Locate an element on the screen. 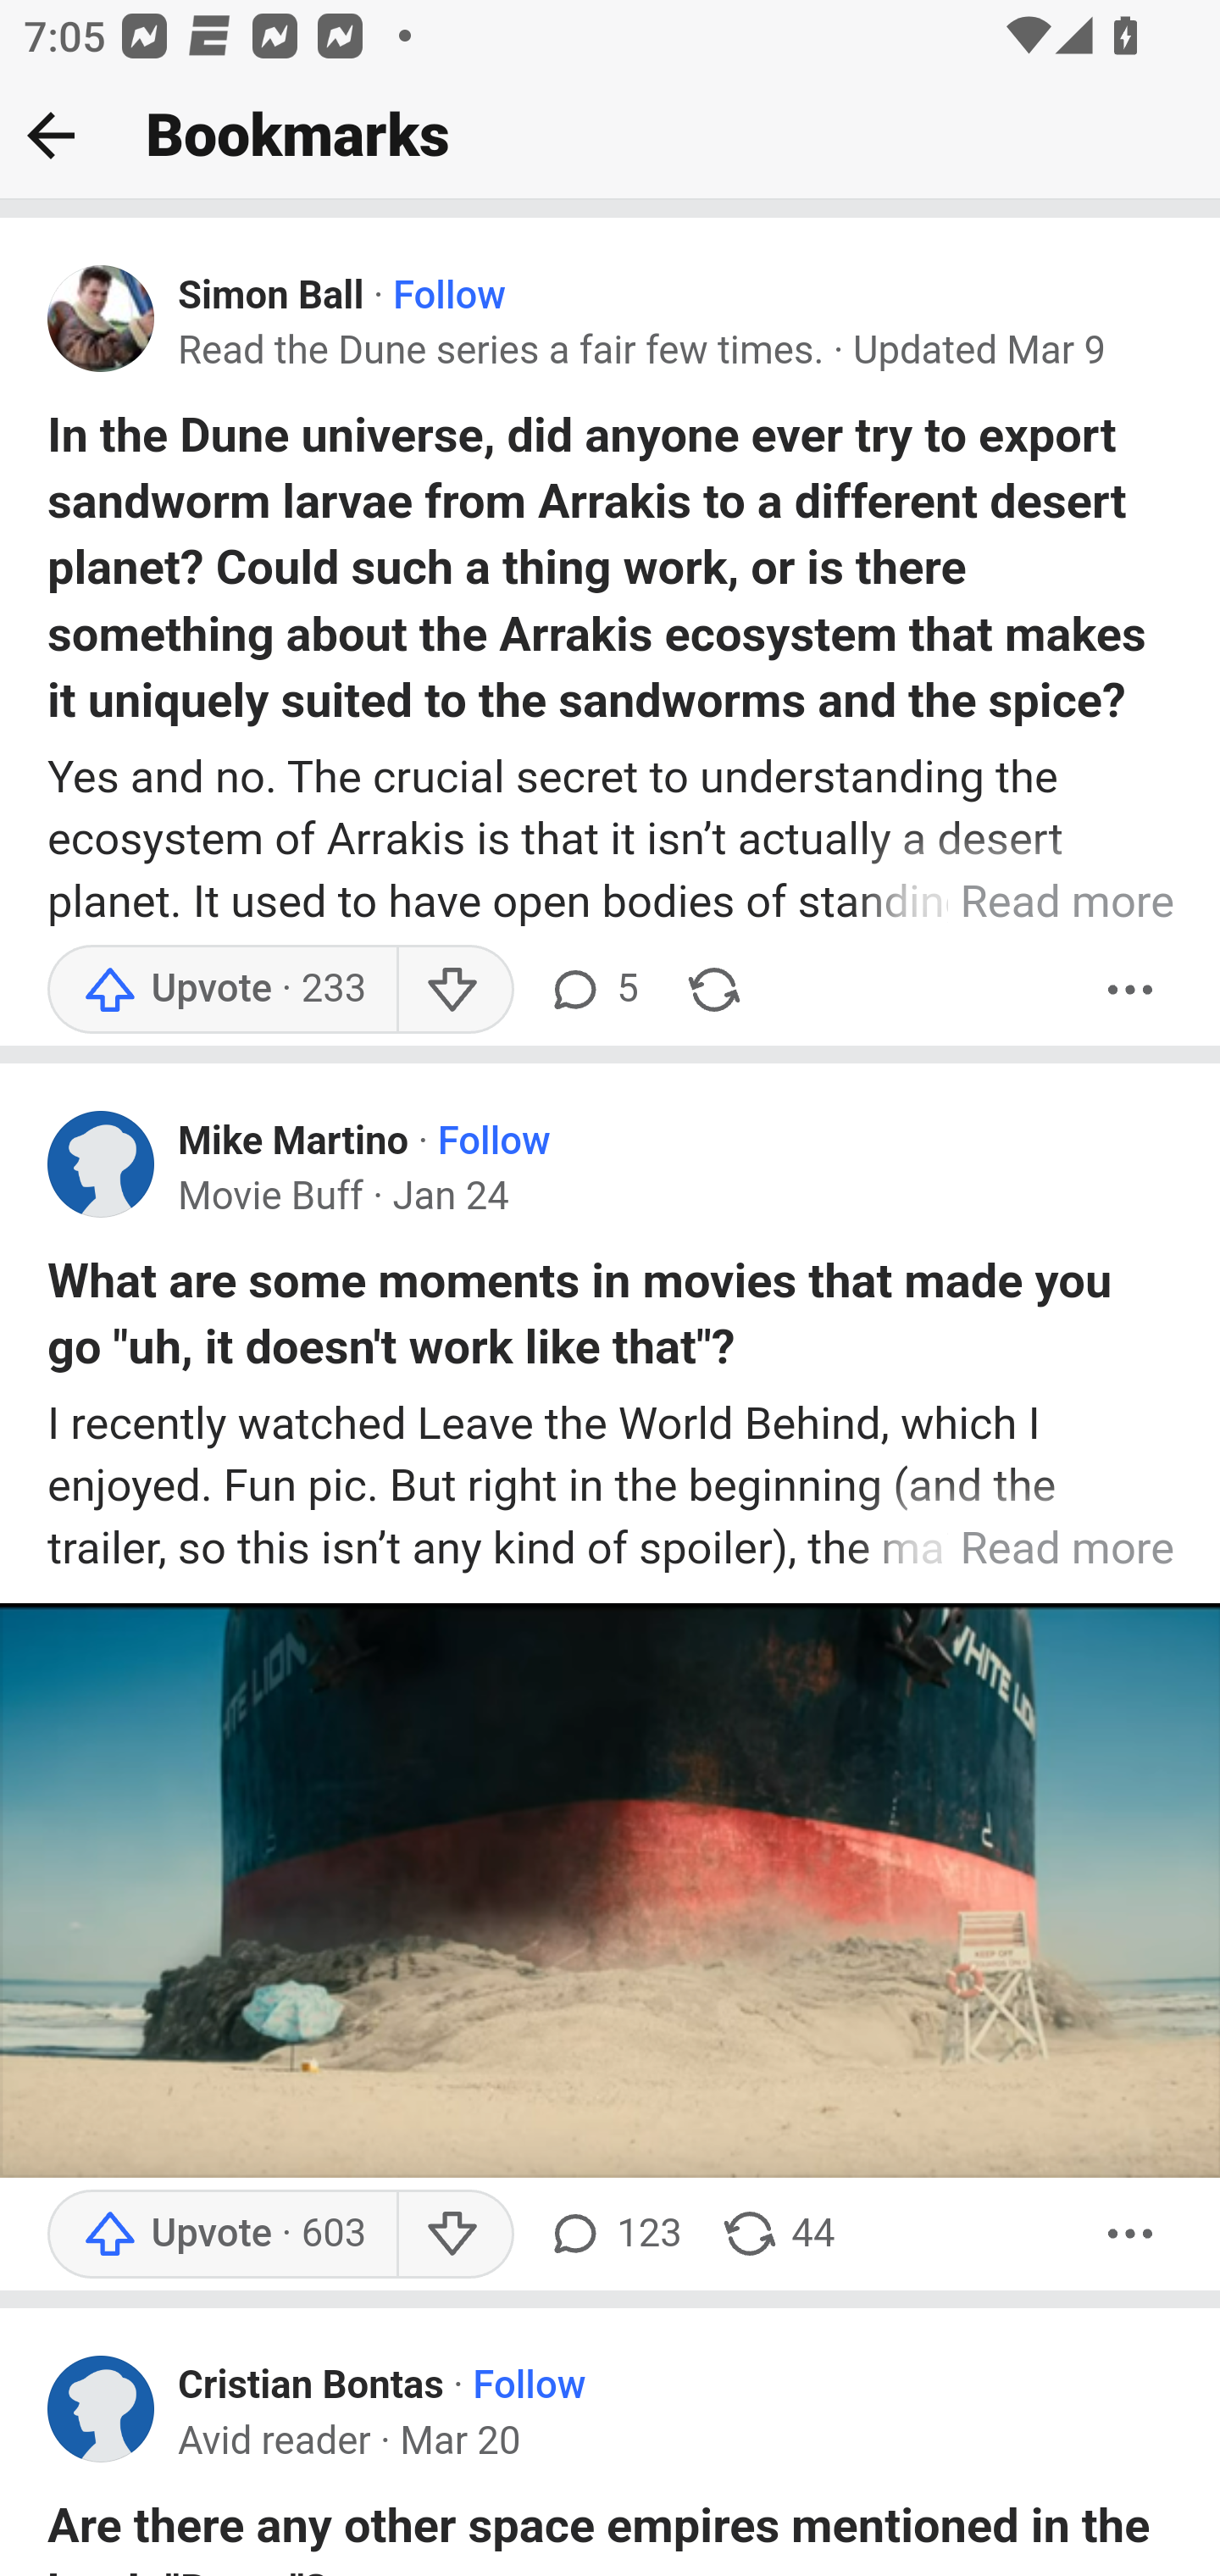 This screenshot has width=1220, height=2576. Cristian Bontas is located at coordinates (312, 2388).